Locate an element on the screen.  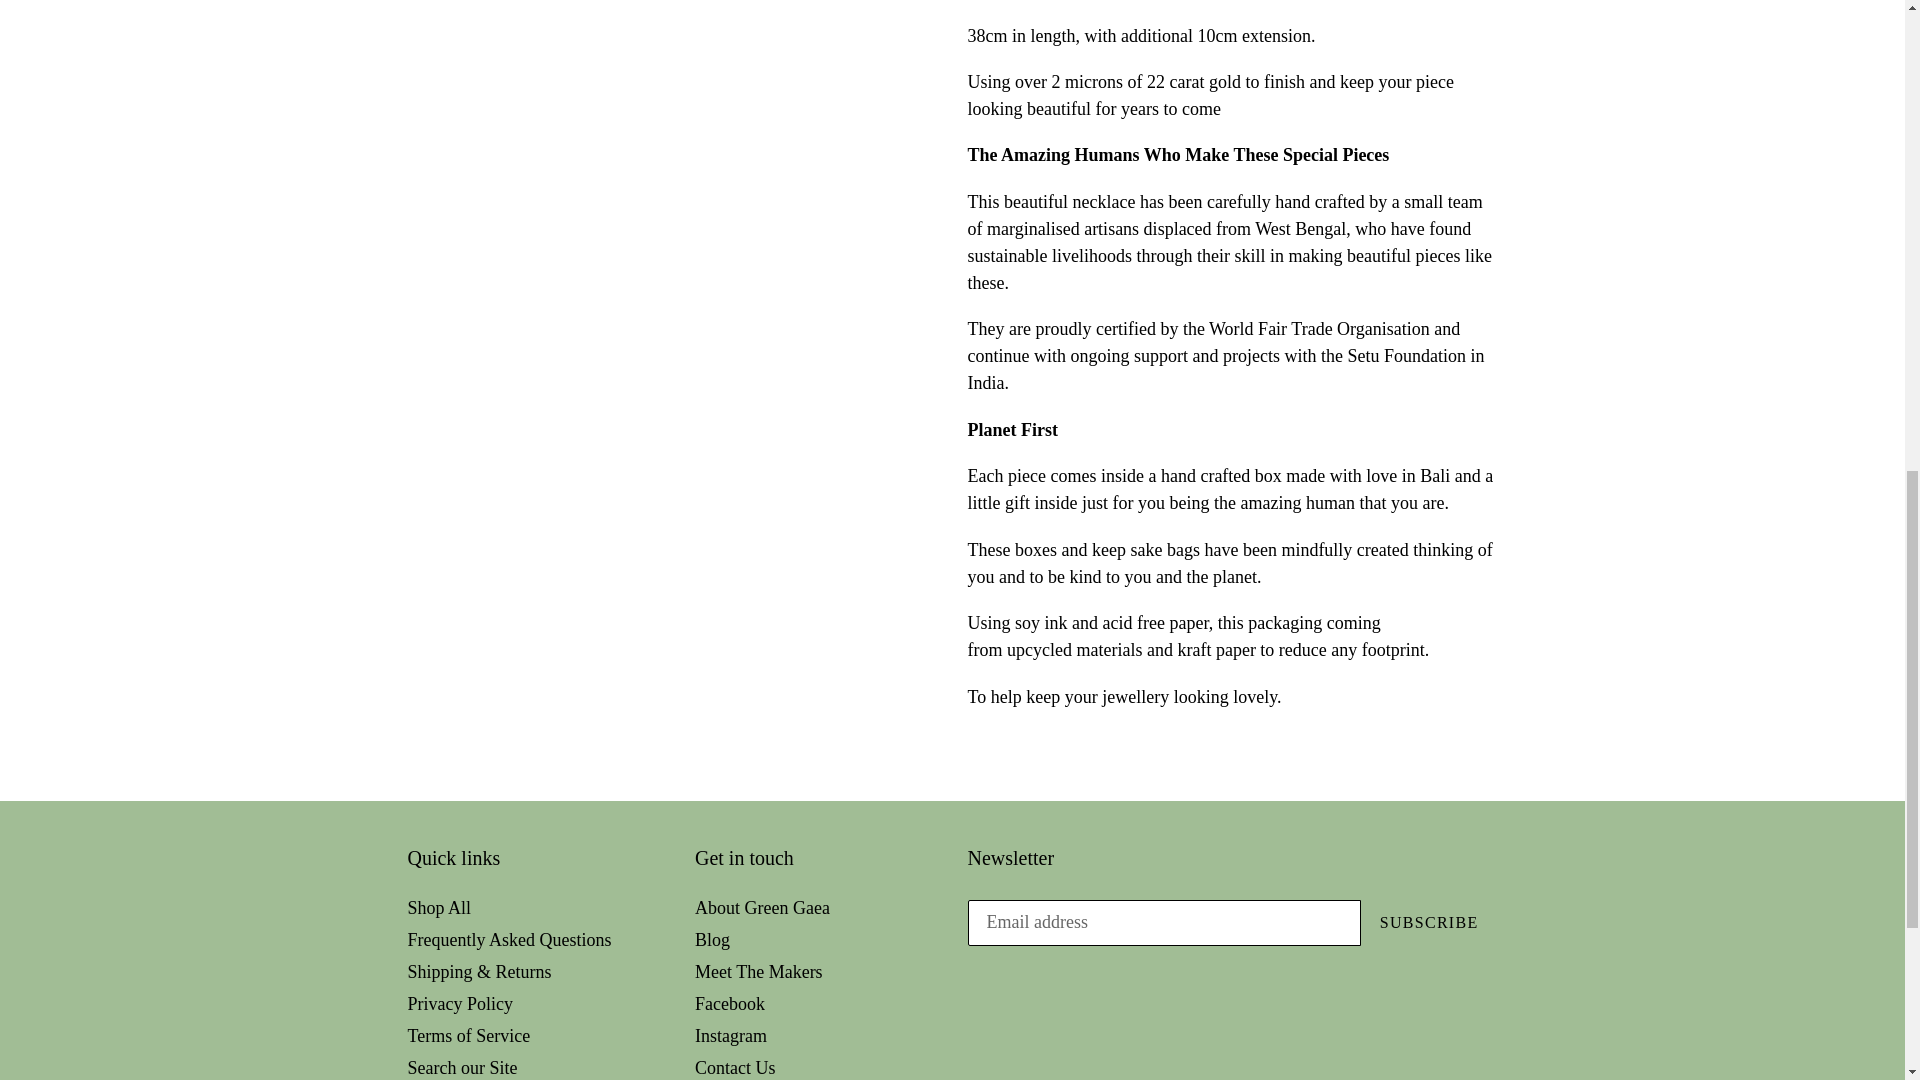
Frequently Asked Questions is located at coordinates (510, 940).